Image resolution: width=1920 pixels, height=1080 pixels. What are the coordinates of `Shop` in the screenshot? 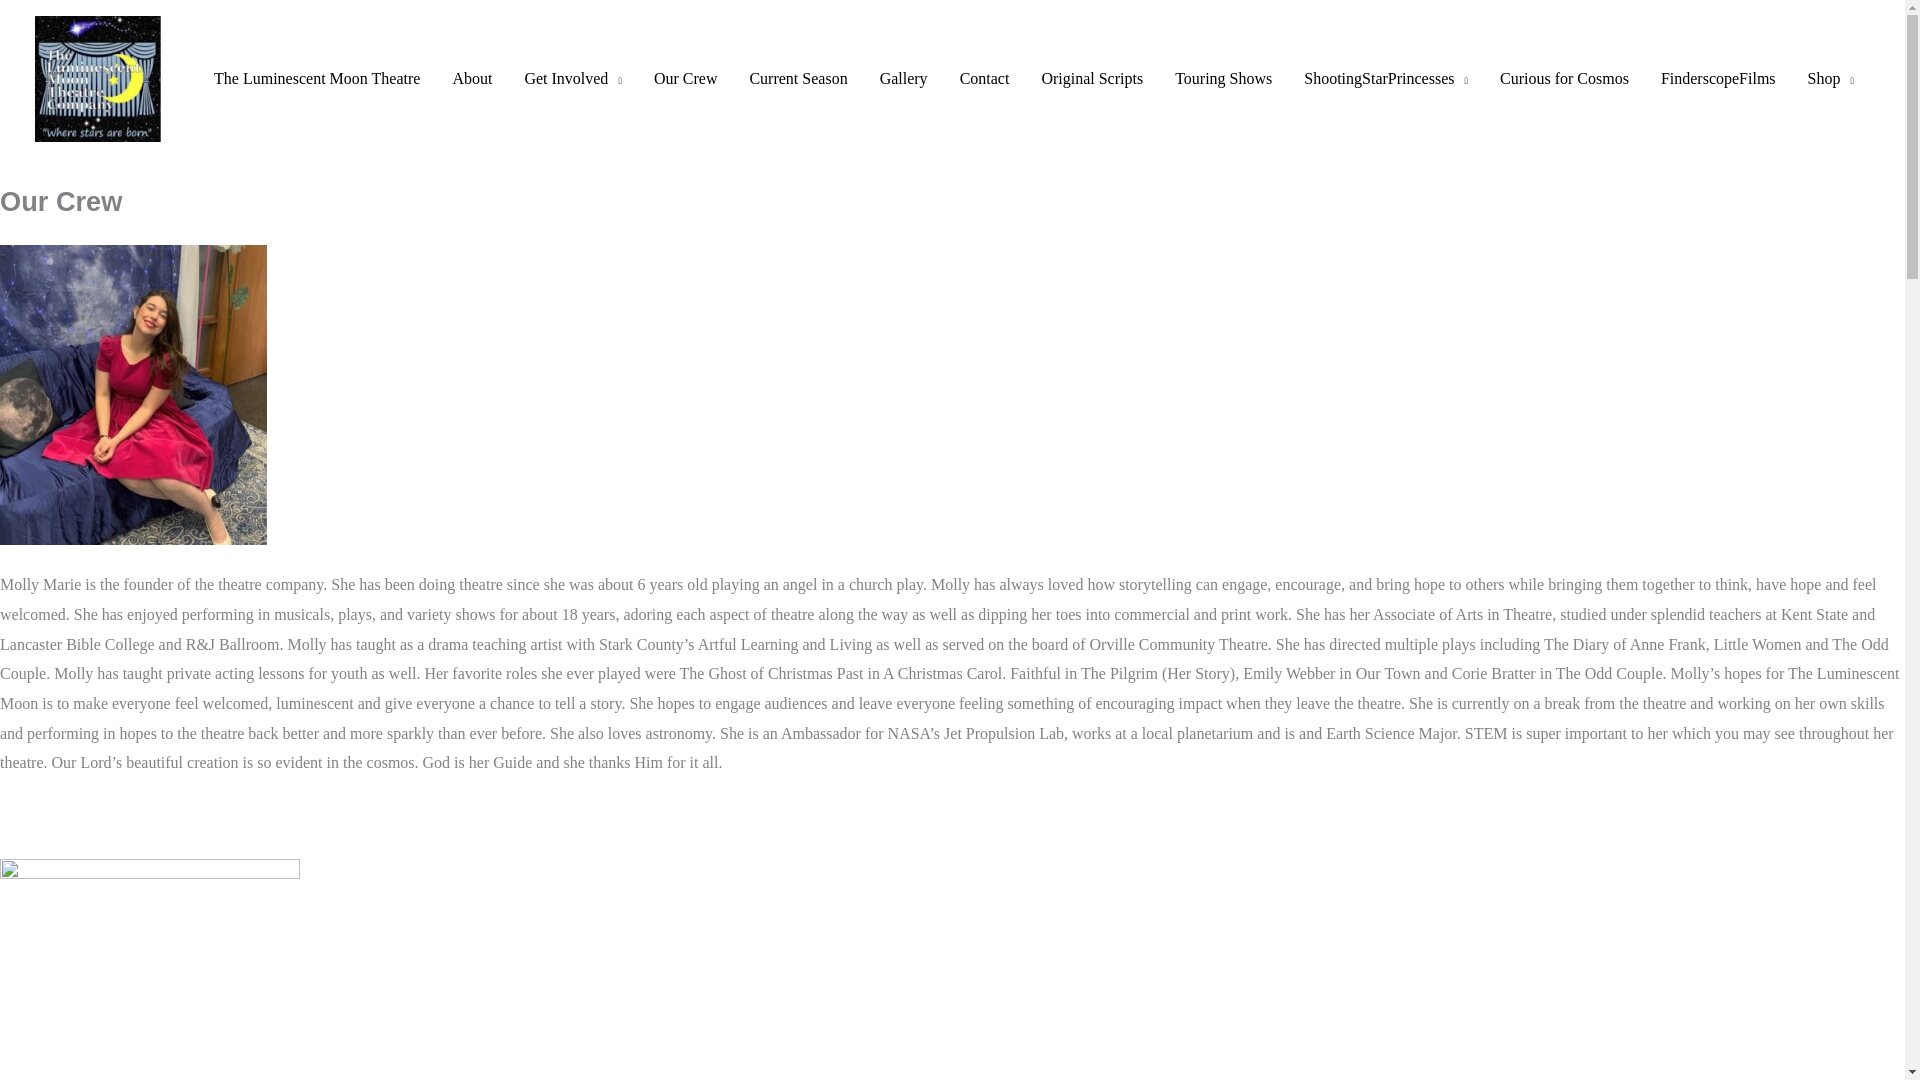 It's located at (1830, 79).